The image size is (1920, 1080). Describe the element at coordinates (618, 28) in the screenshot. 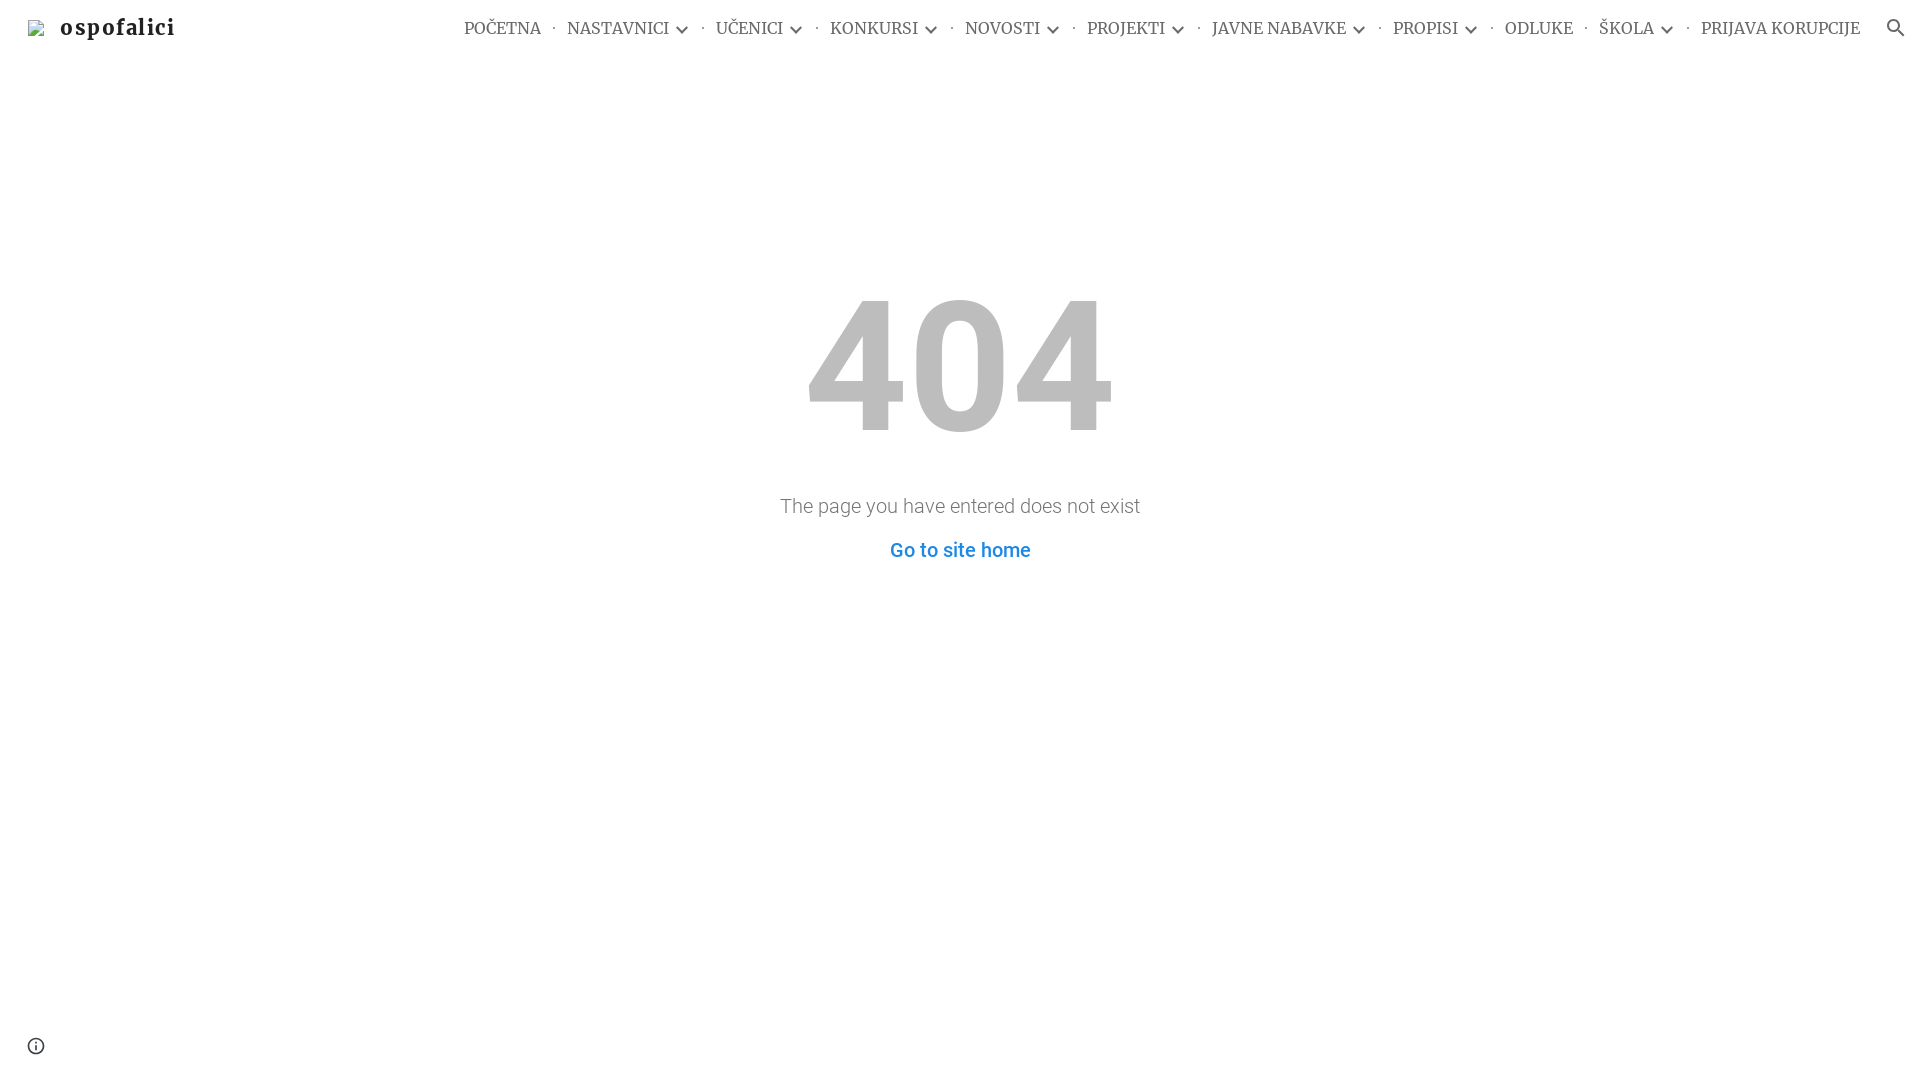

I see `NASTAVNICI` at that location.